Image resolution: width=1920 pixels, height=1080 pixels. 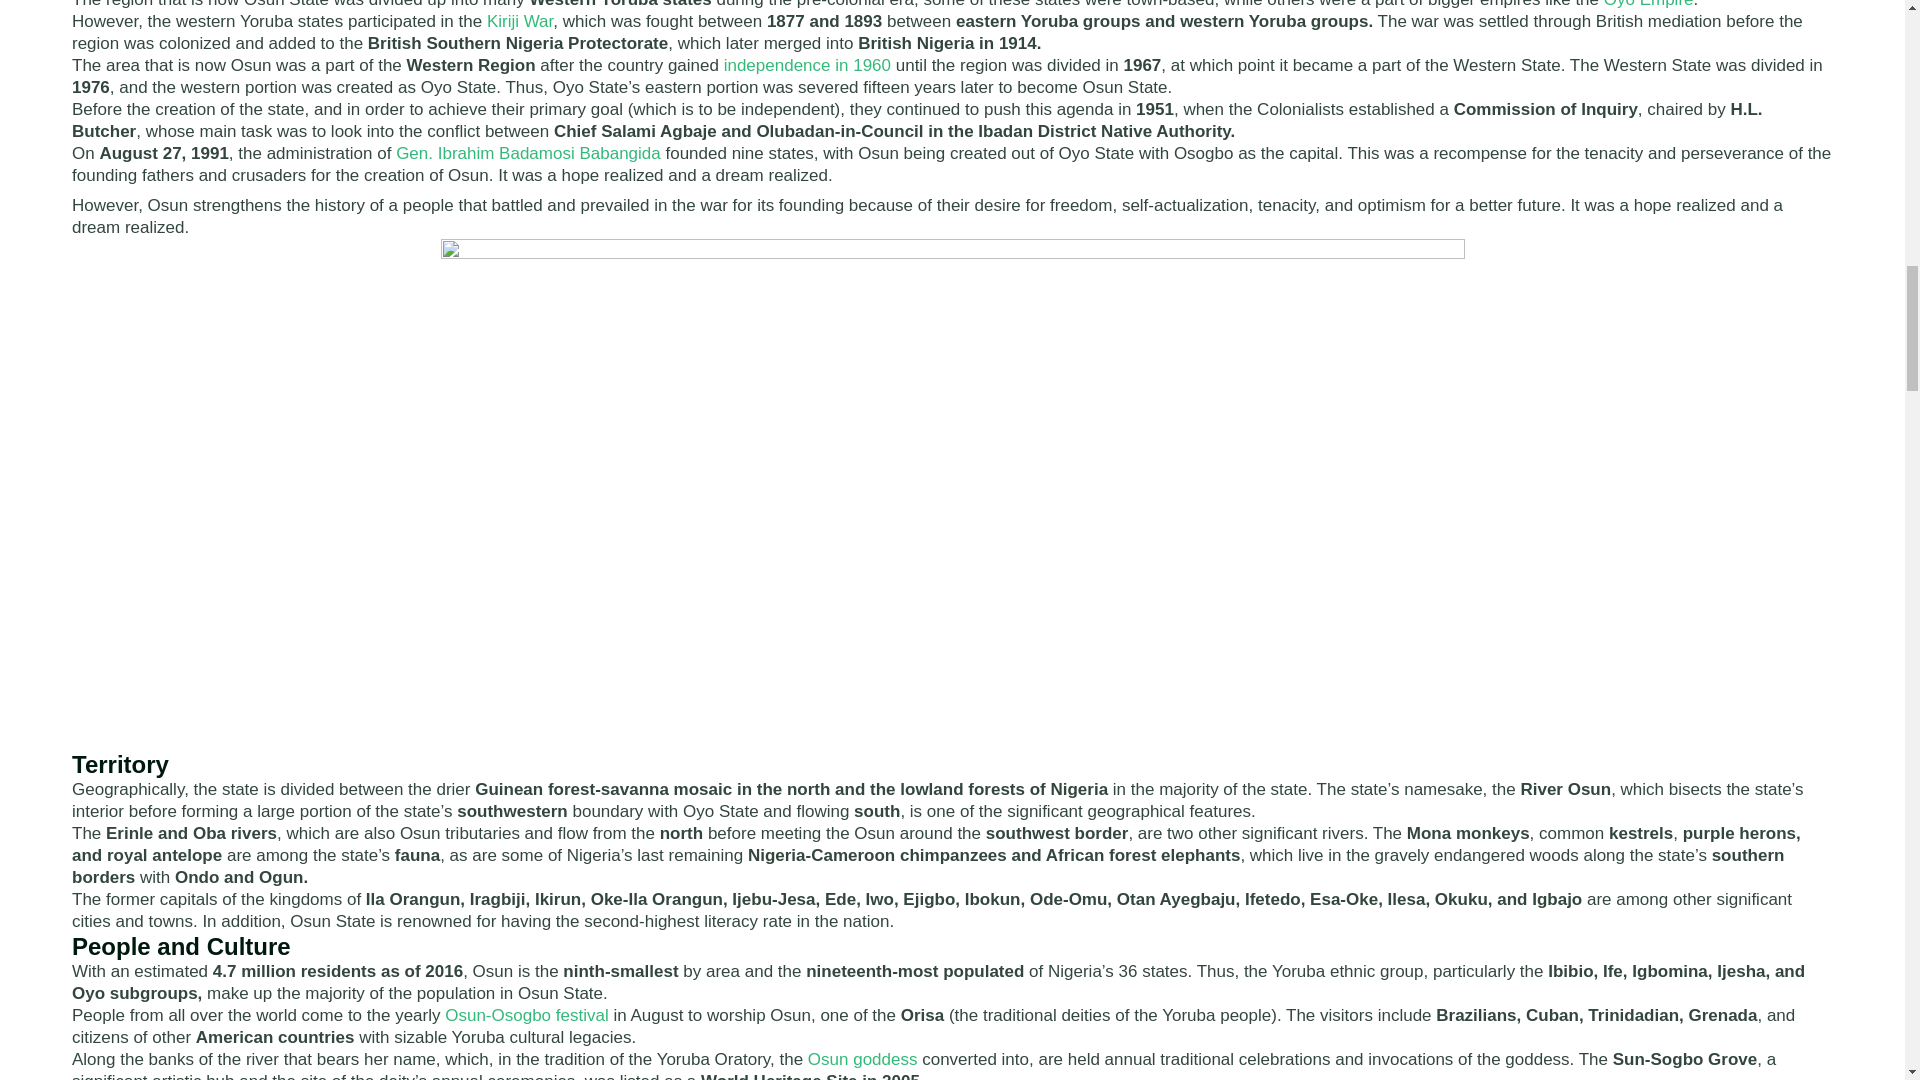 What do you see at coordinates (1648, 4) in the screenshot?
I see `Oyo Empire` at bounding box center [1648, 4].